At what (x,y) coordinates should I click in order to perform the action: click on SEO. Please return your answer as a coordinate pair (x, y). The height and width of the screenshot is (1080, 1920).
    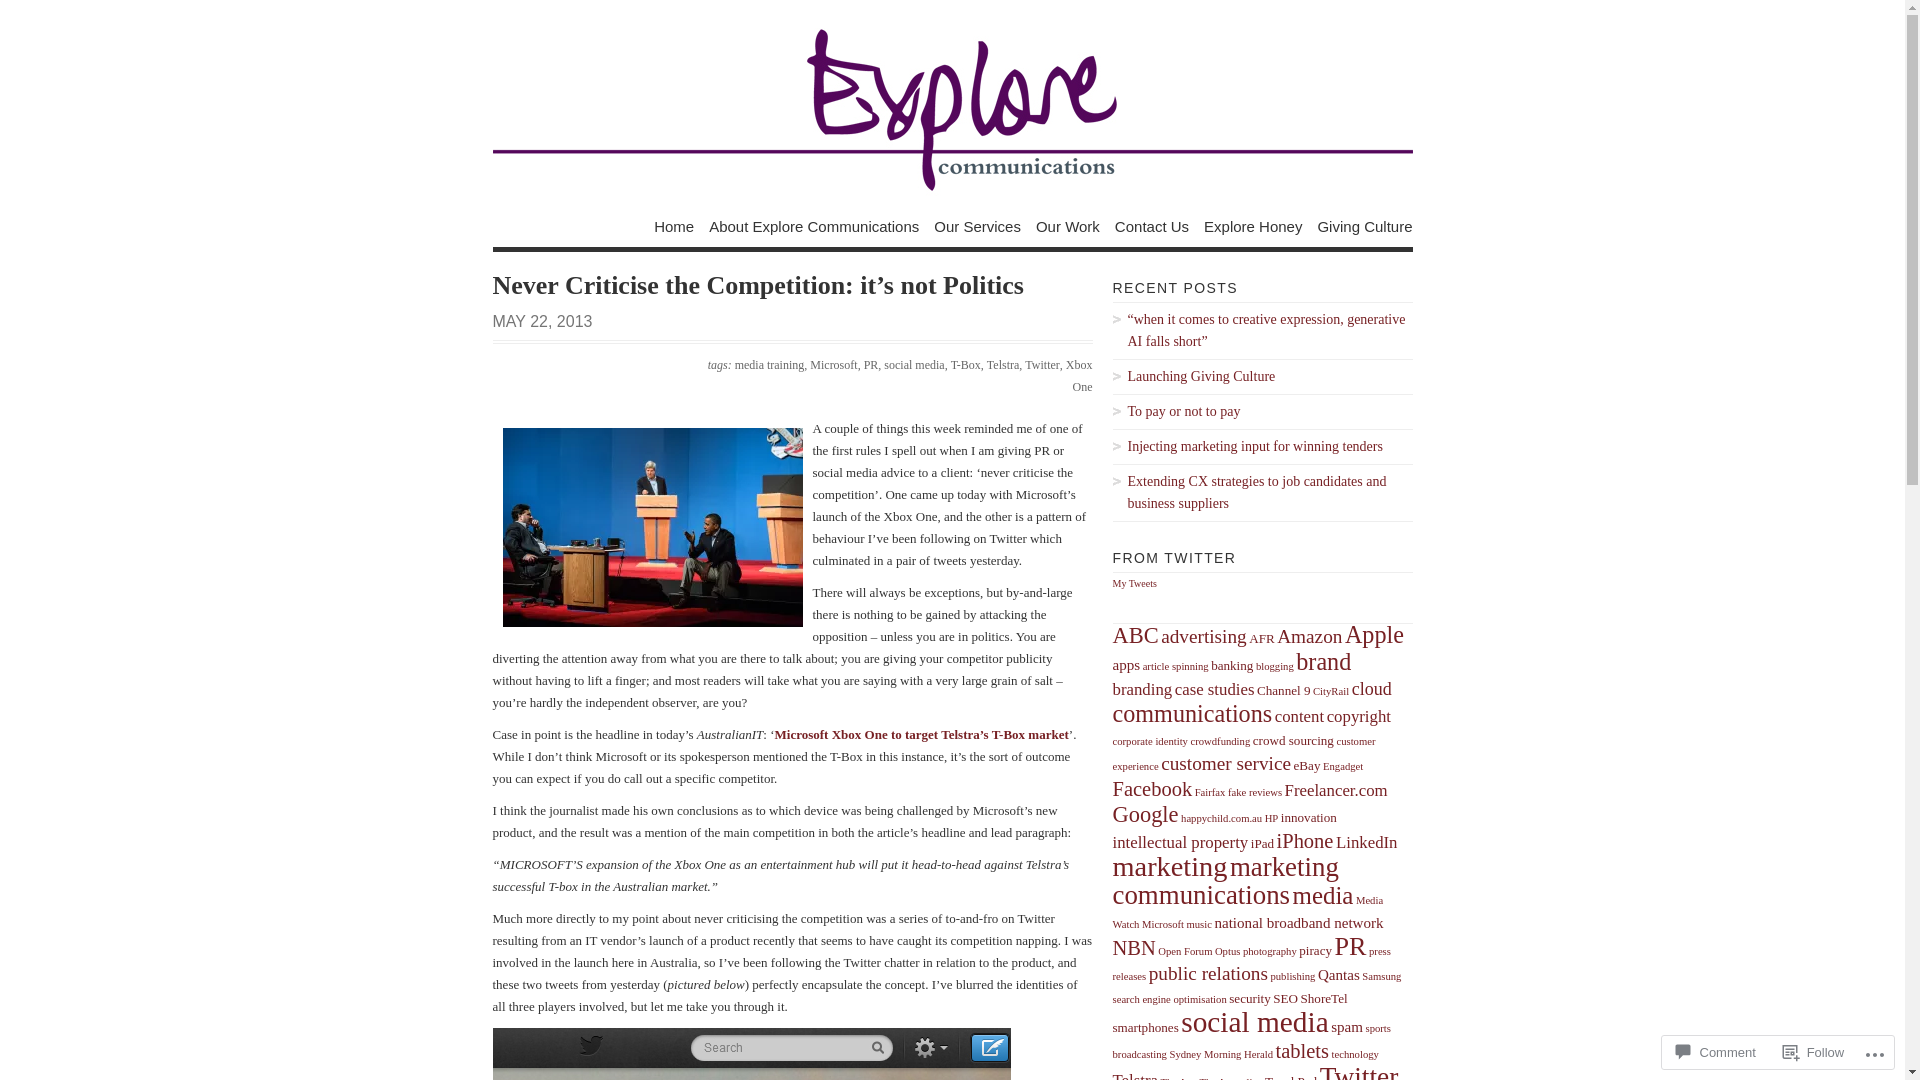
    Looking at the image, I should click on (1286, 998).